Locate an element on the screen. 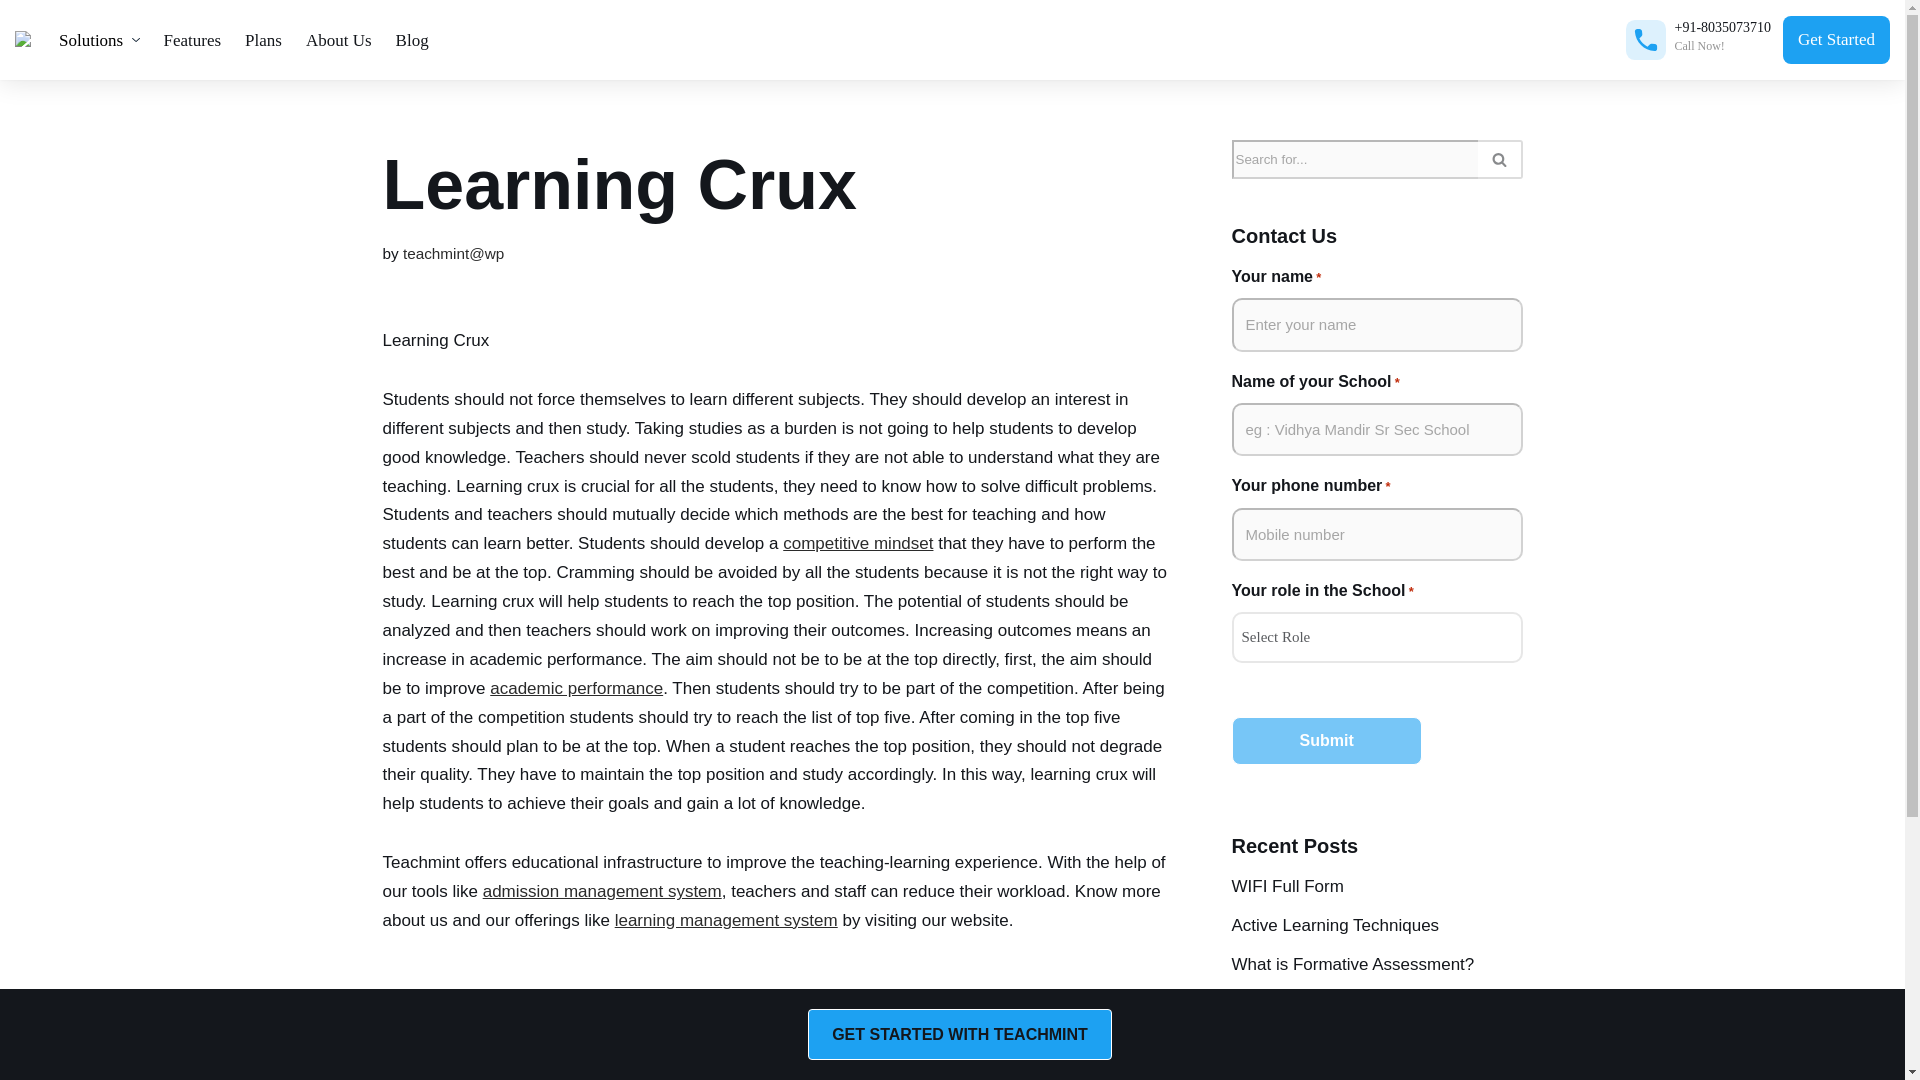 The width and height of the screenshot is (1920, 1080). Blog is located at coordinates (412, 40).